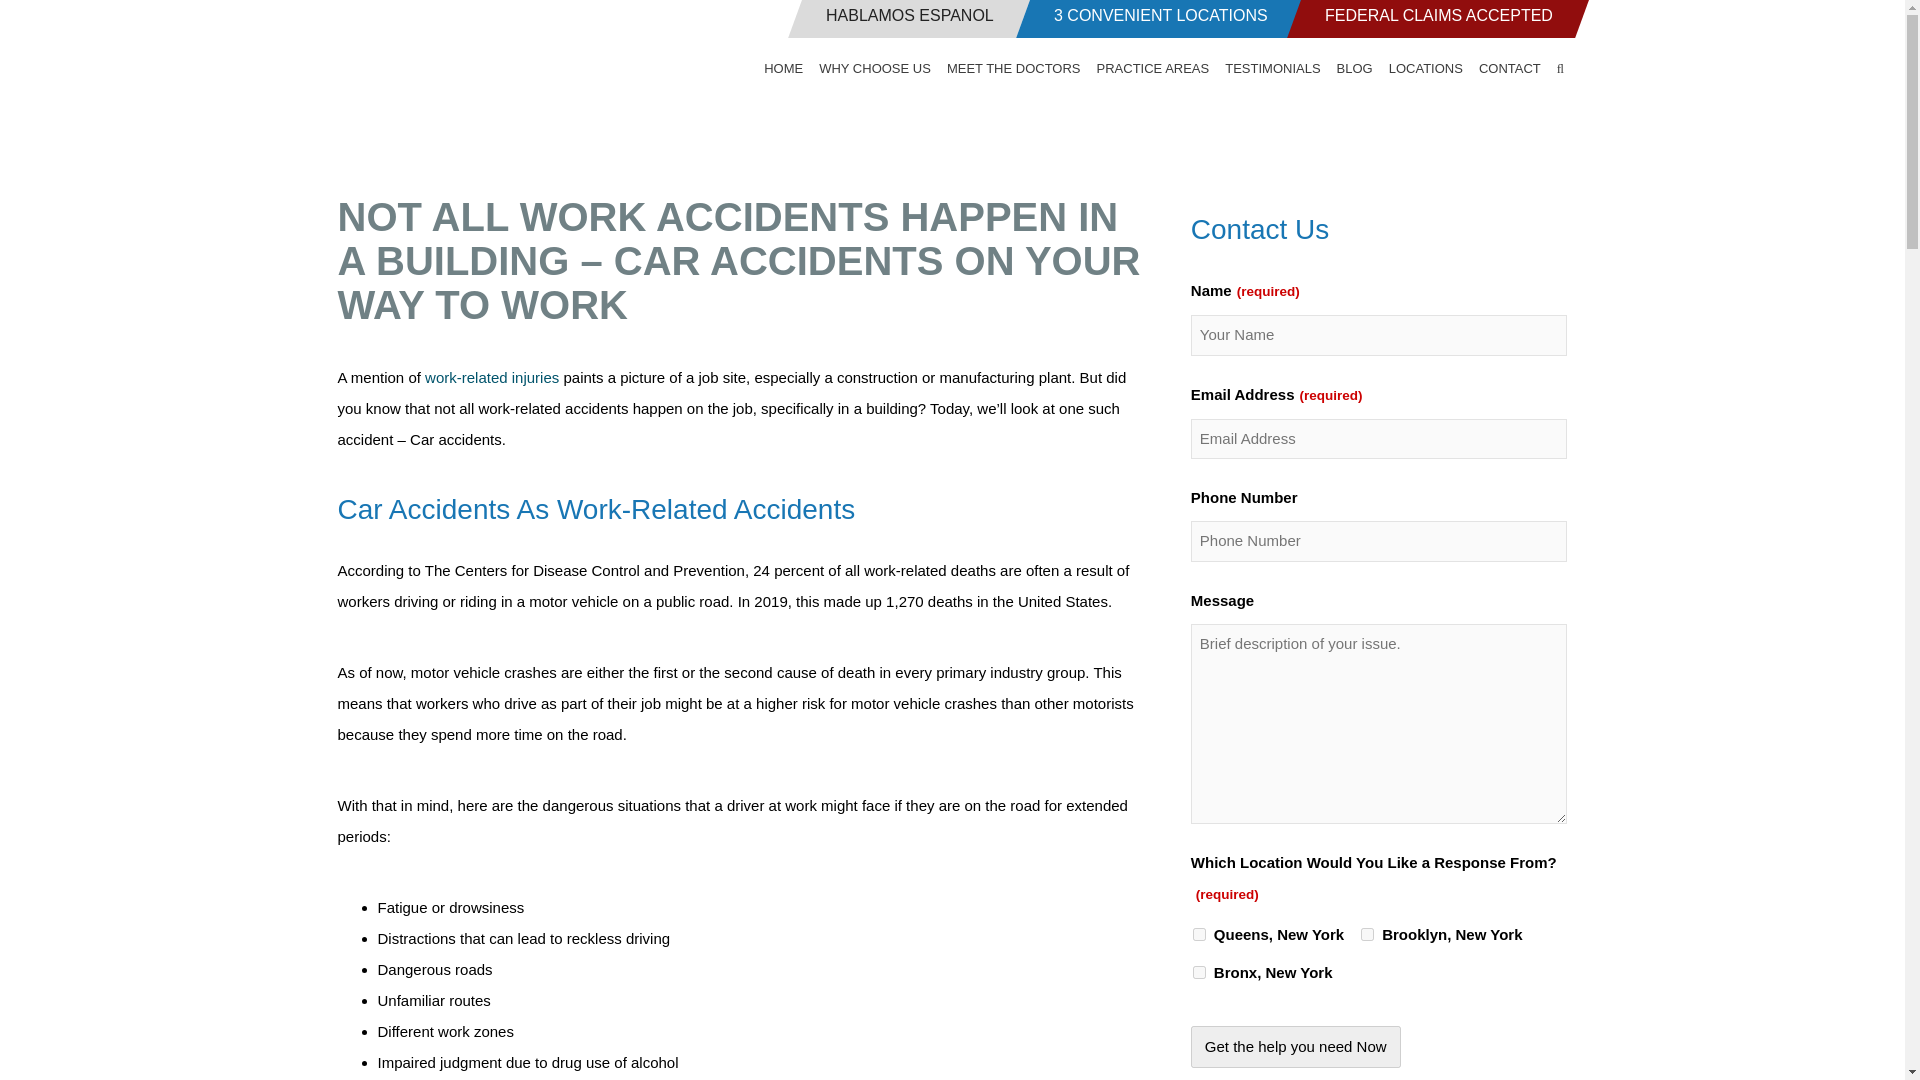  What do you see at coordinates (1013, 68) in the screenshot?
I see `MEET THE DOCTORS` at bounding box center [1013, 68].